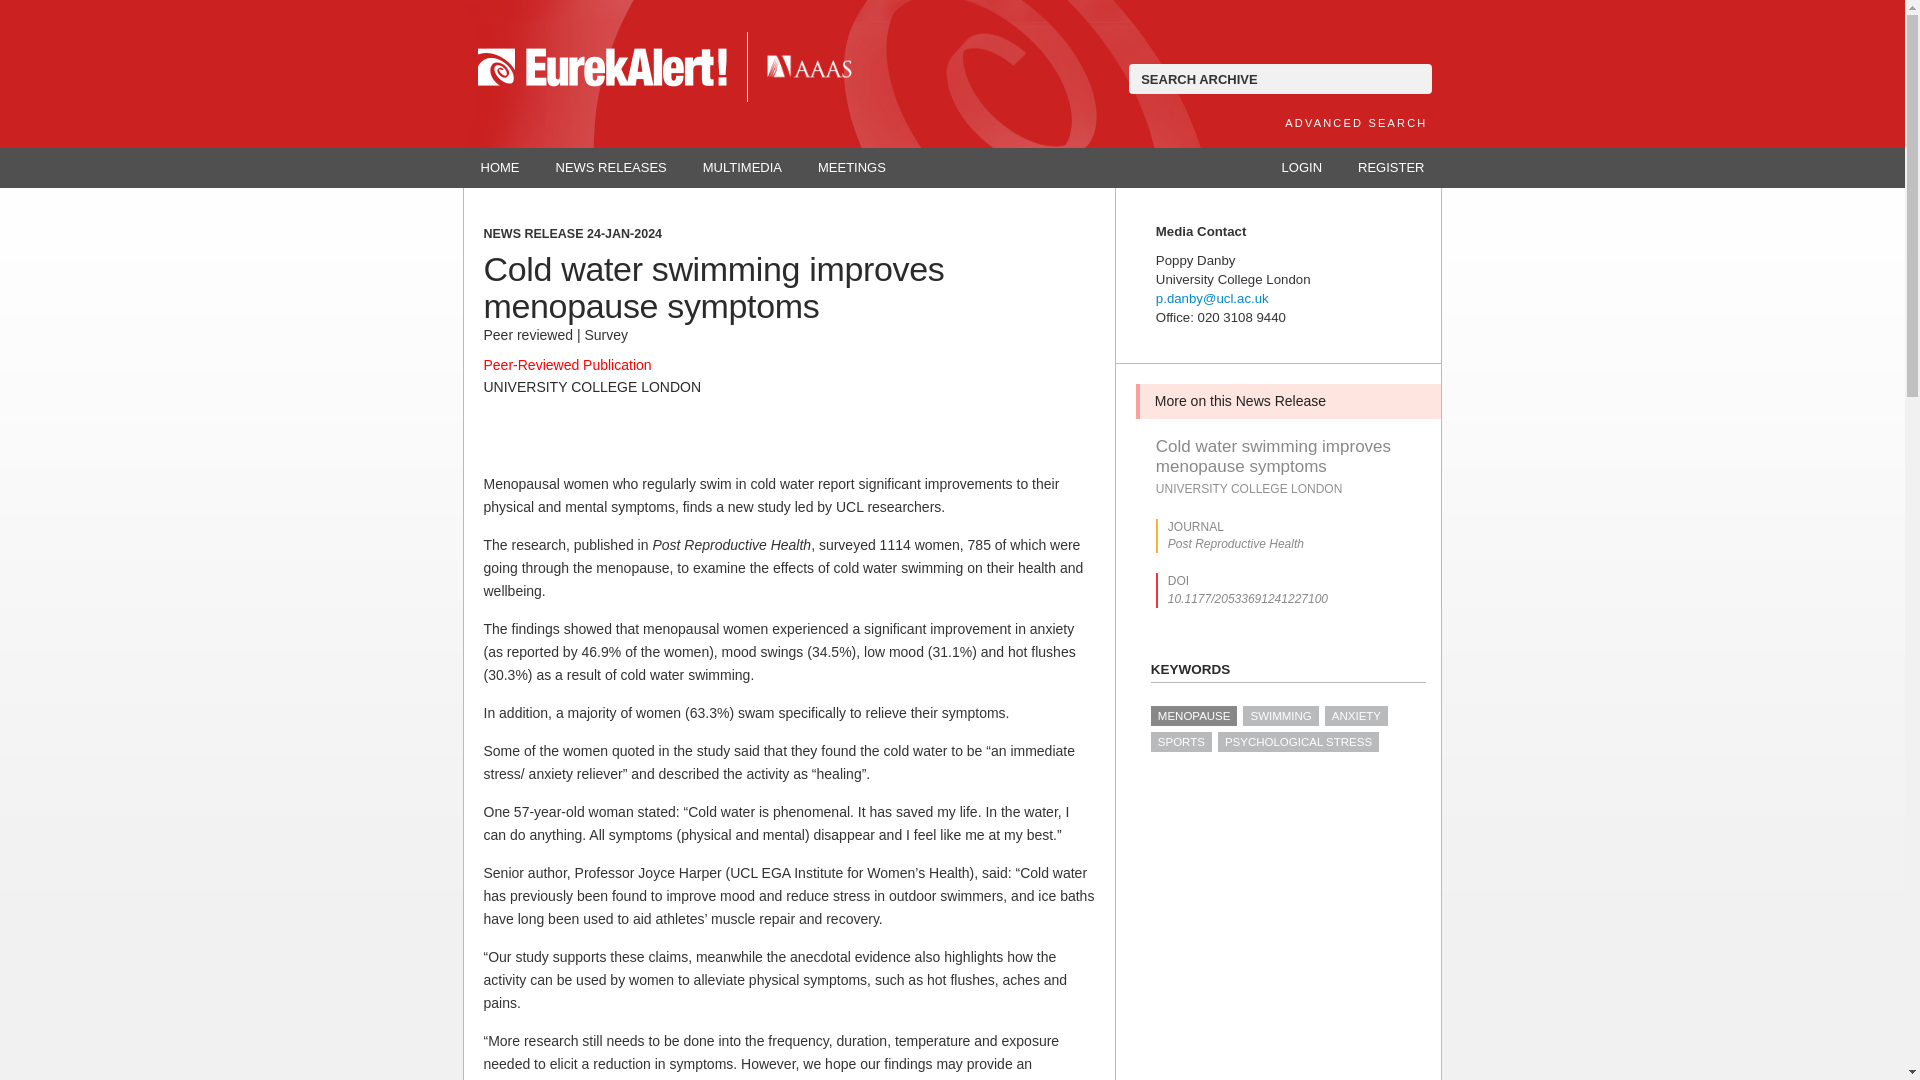  Describe the element at coordinates (1194, 716) in the screenshot. I see `MENOPAUSE` at that location.